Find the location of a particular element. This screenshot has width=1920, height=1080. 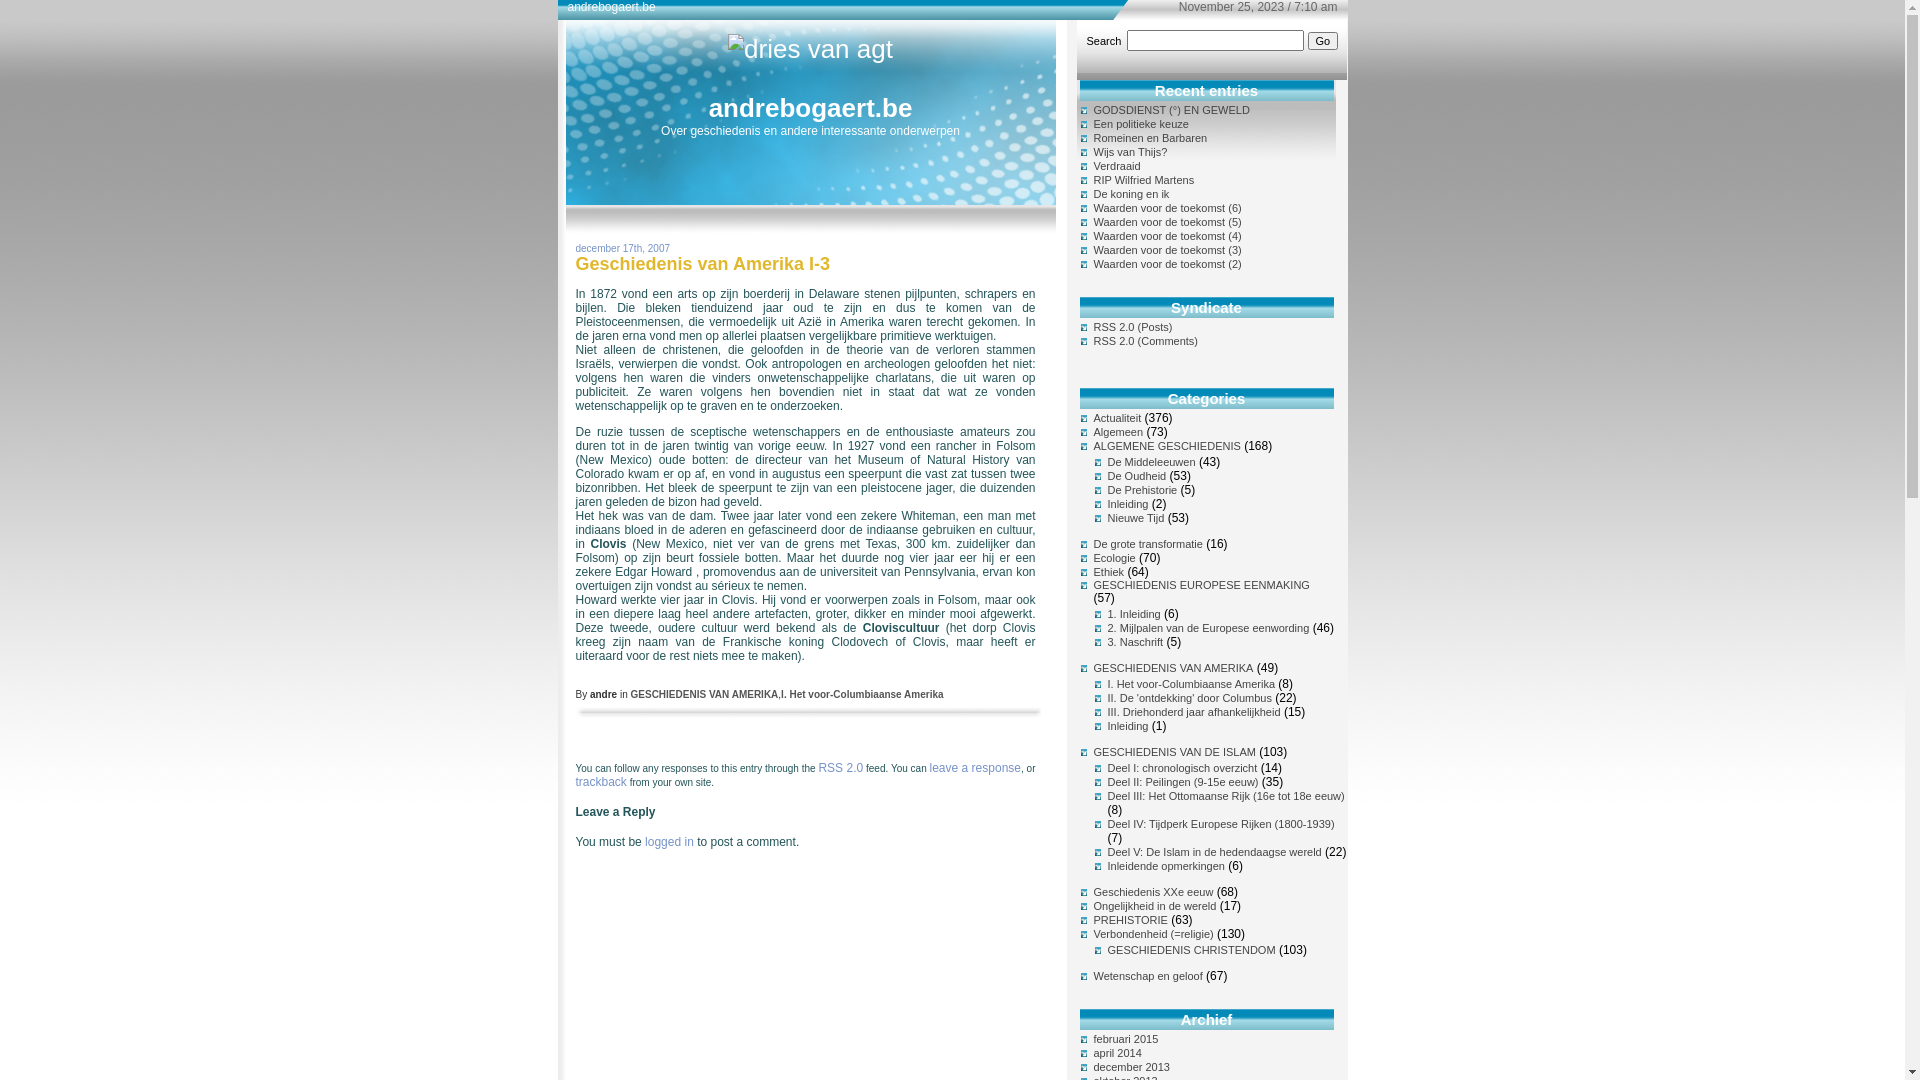

GESCHIEDENIS CHRISTENDOM is located at coordinates (1192, 950).